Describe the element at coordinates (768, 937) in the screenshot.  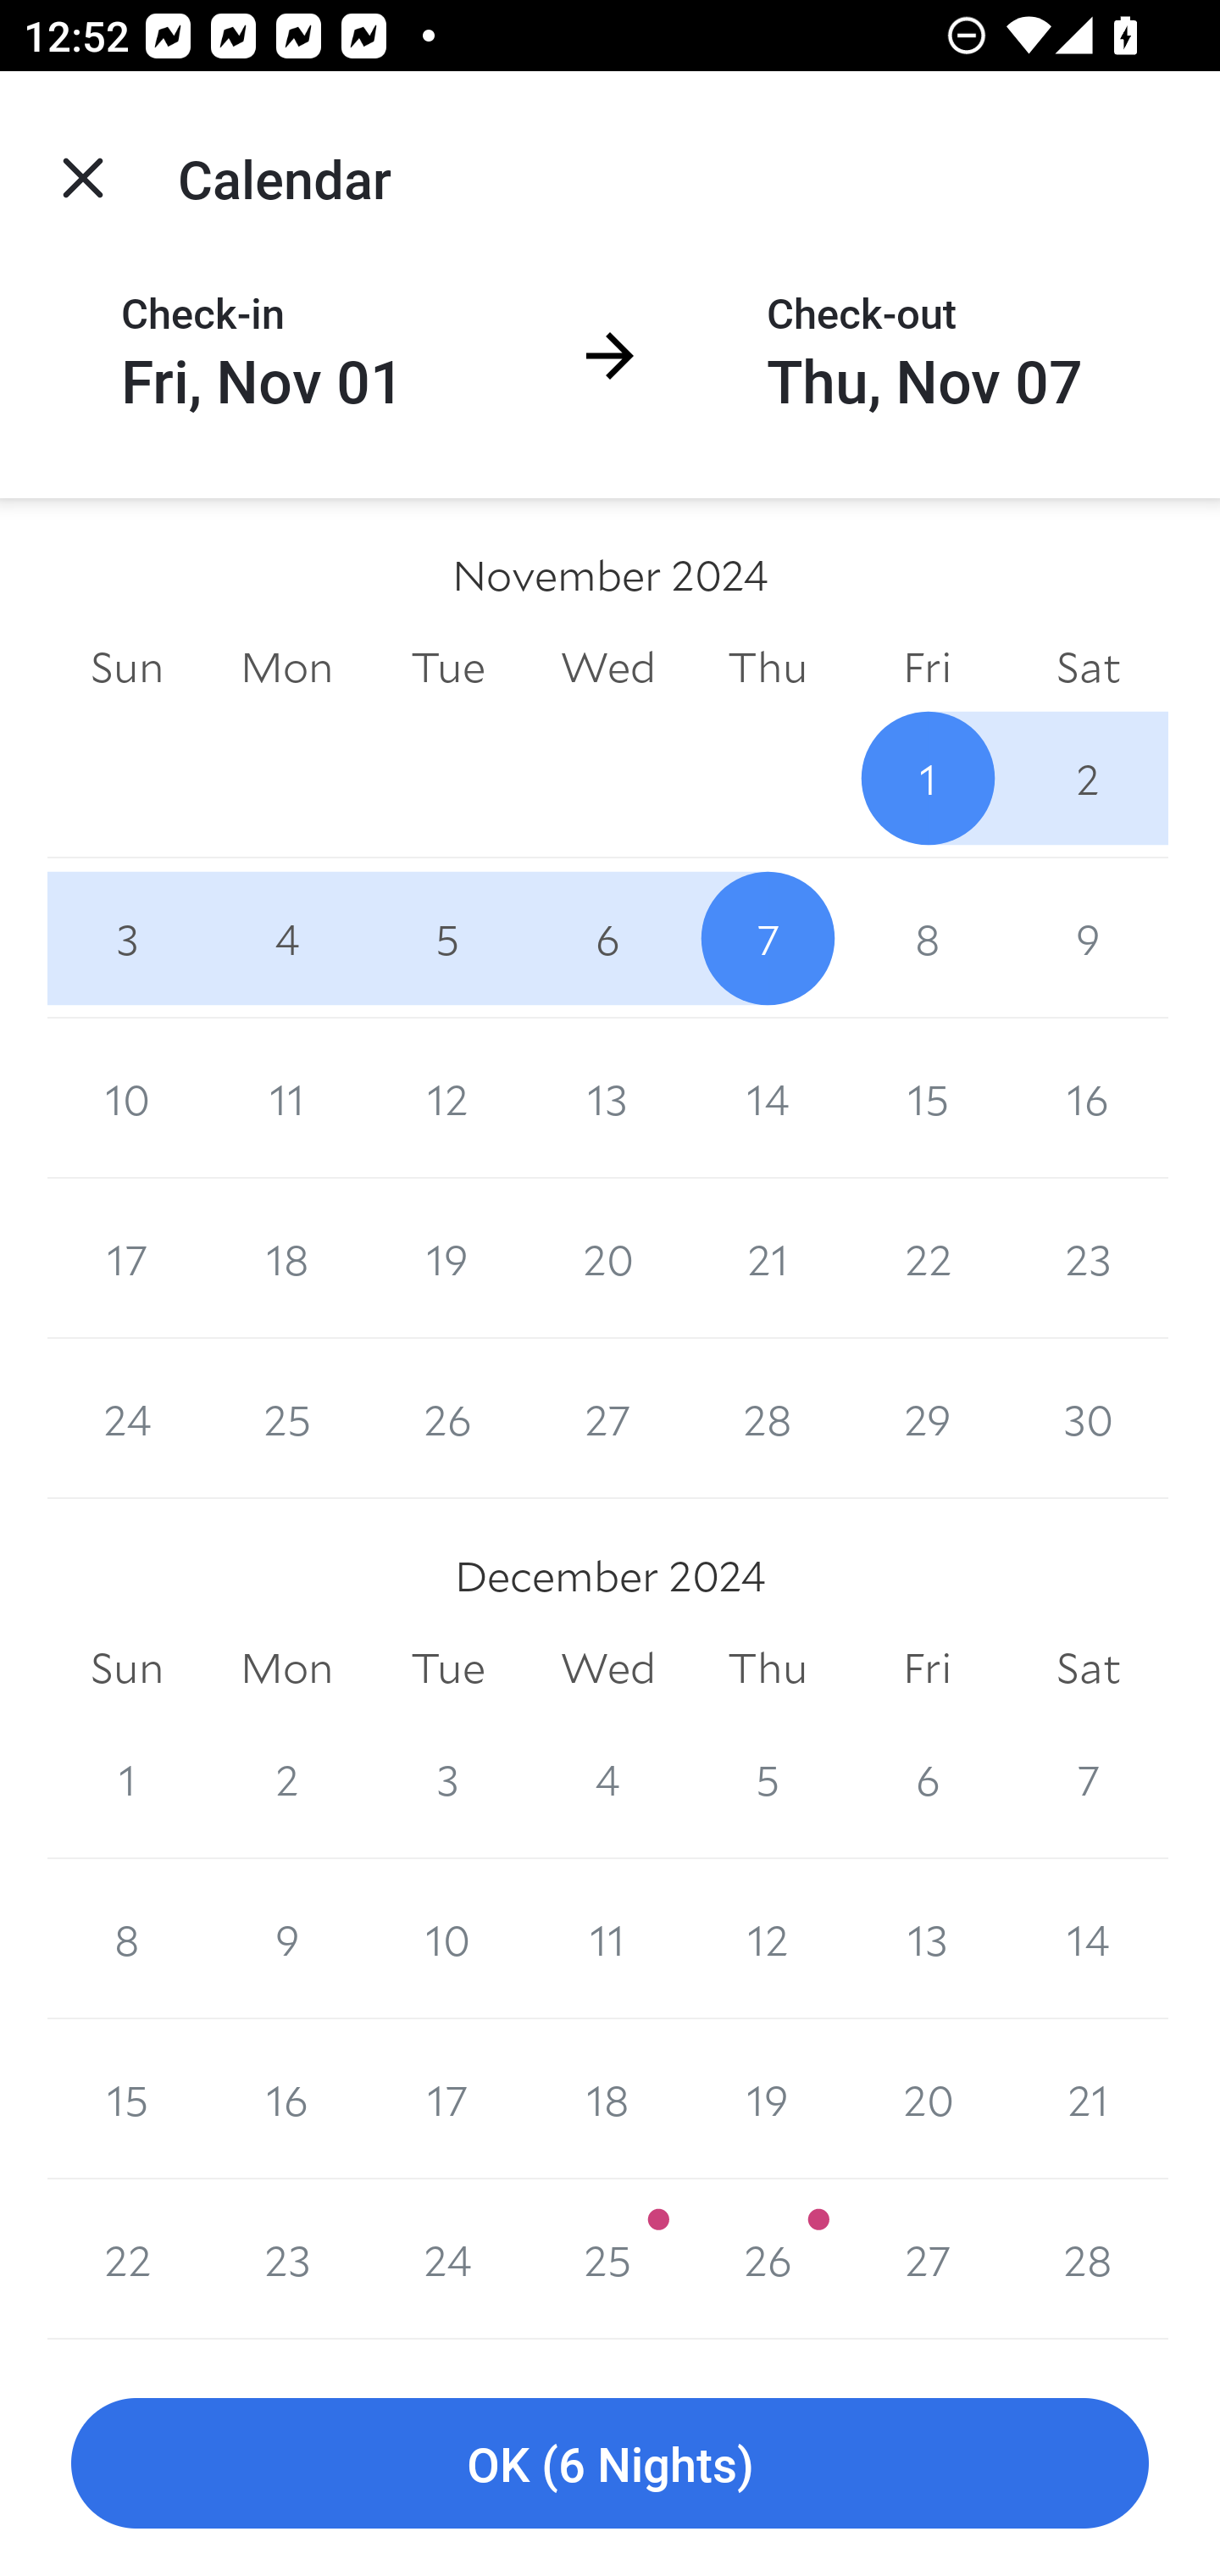
I see `7 7 November 2024` at that location.